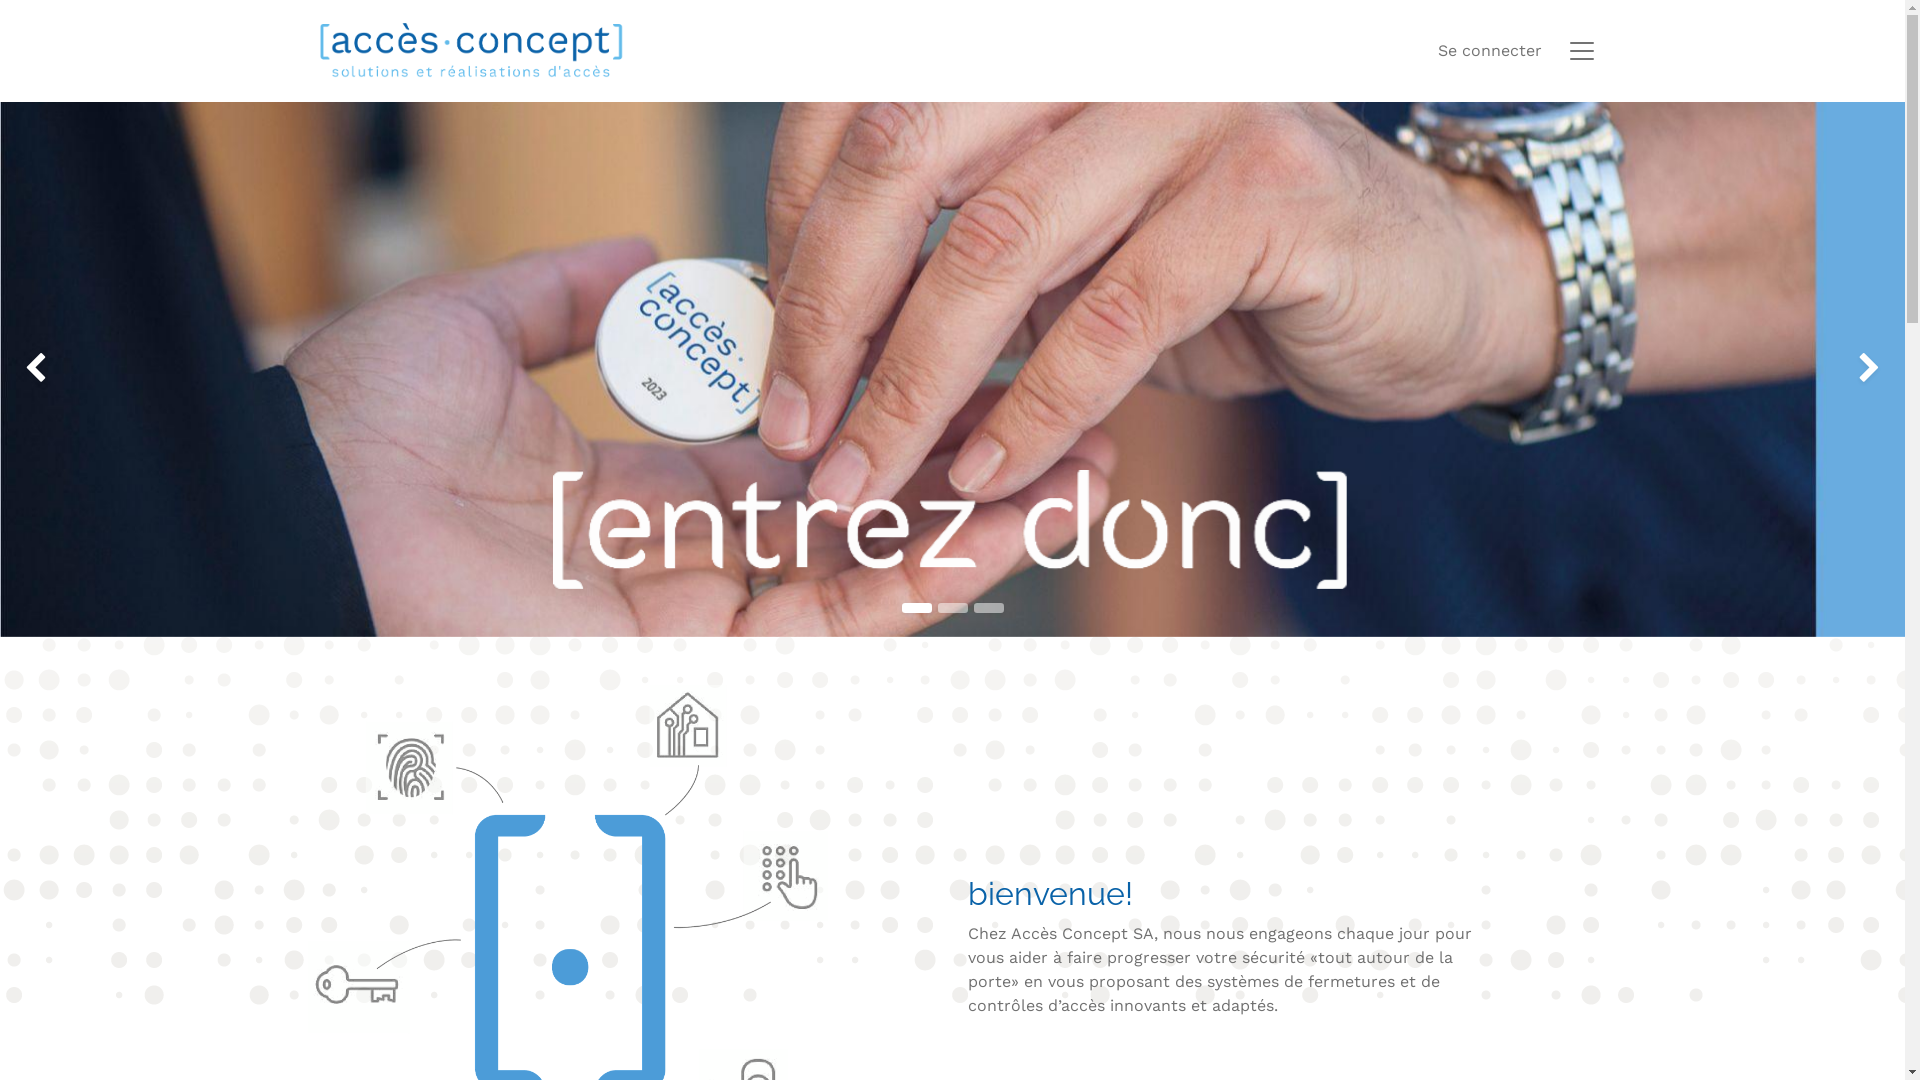  I want to click on Suivant, so click(1829, 370).